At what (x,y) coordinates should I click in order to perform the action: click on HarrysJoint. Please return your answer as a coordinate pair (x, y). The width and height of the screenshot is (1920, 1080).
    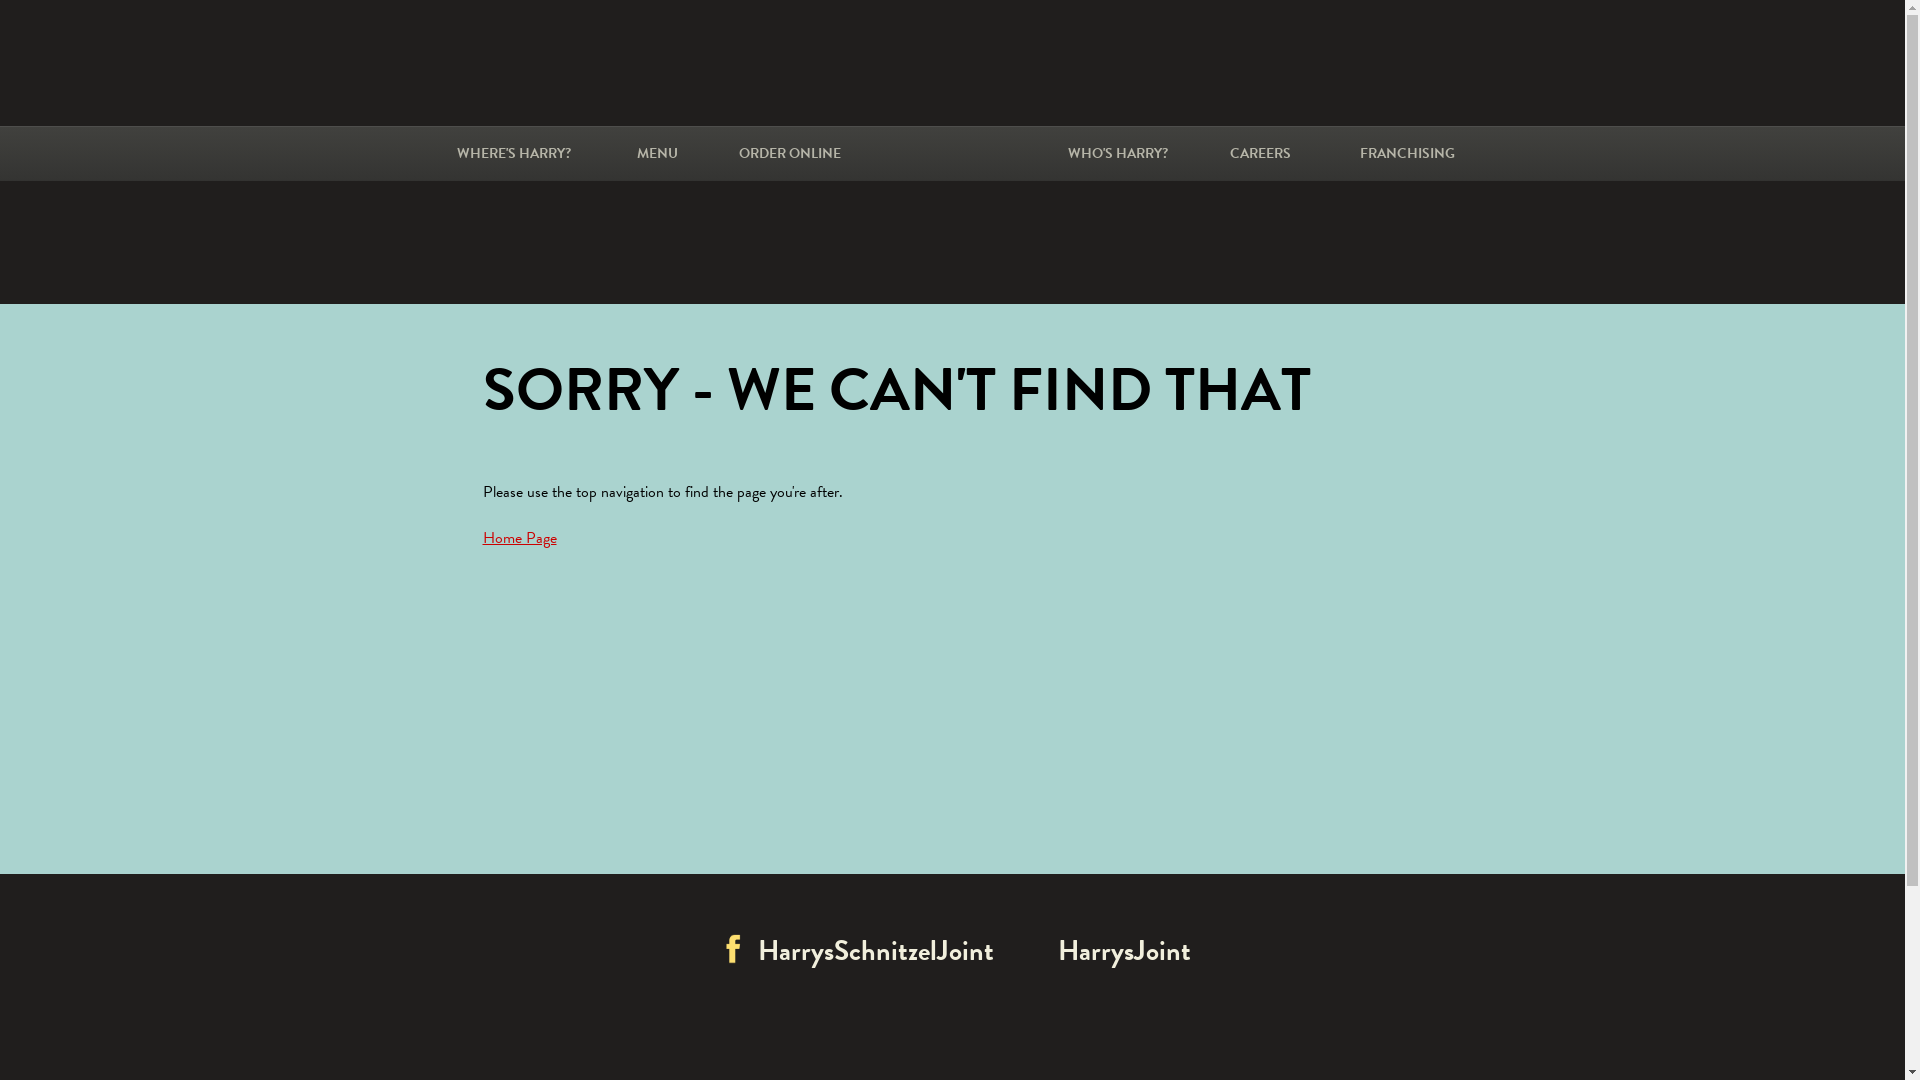
    Looking at the image, I should click on (1102, 950).